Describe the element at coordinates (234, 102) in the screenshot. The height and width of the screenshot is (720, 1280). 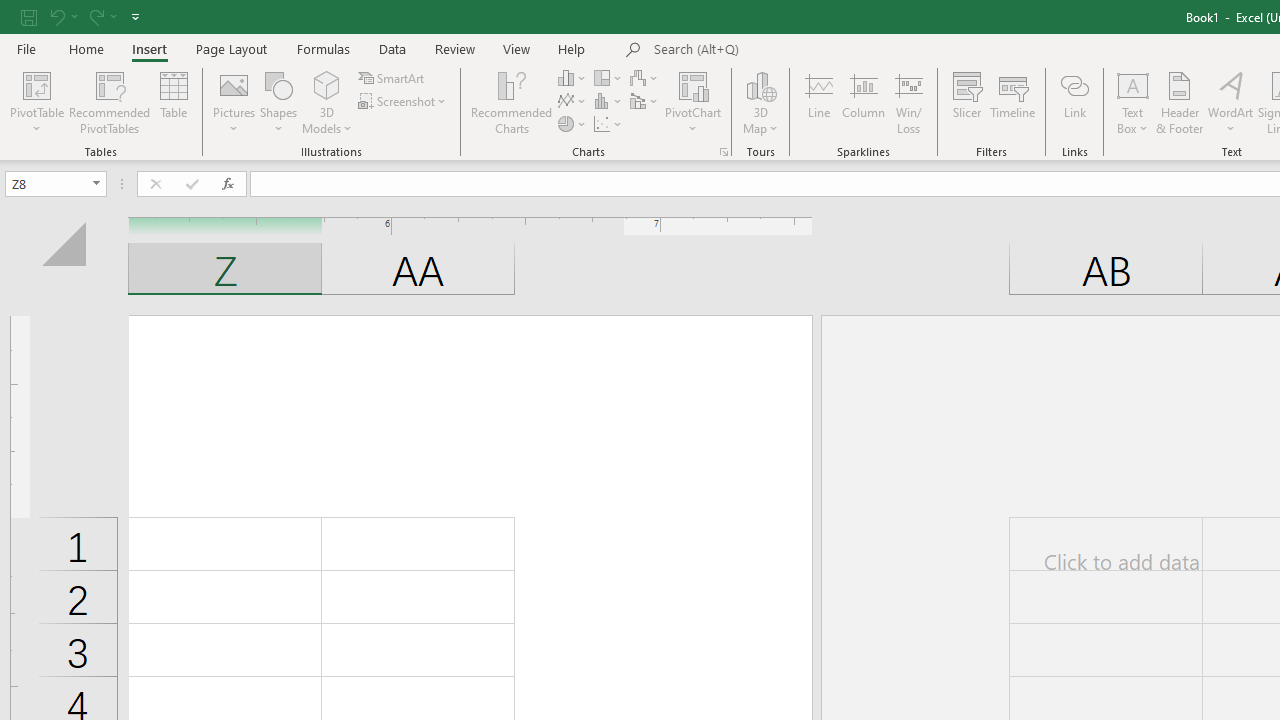
I see `Pictures` at that location.